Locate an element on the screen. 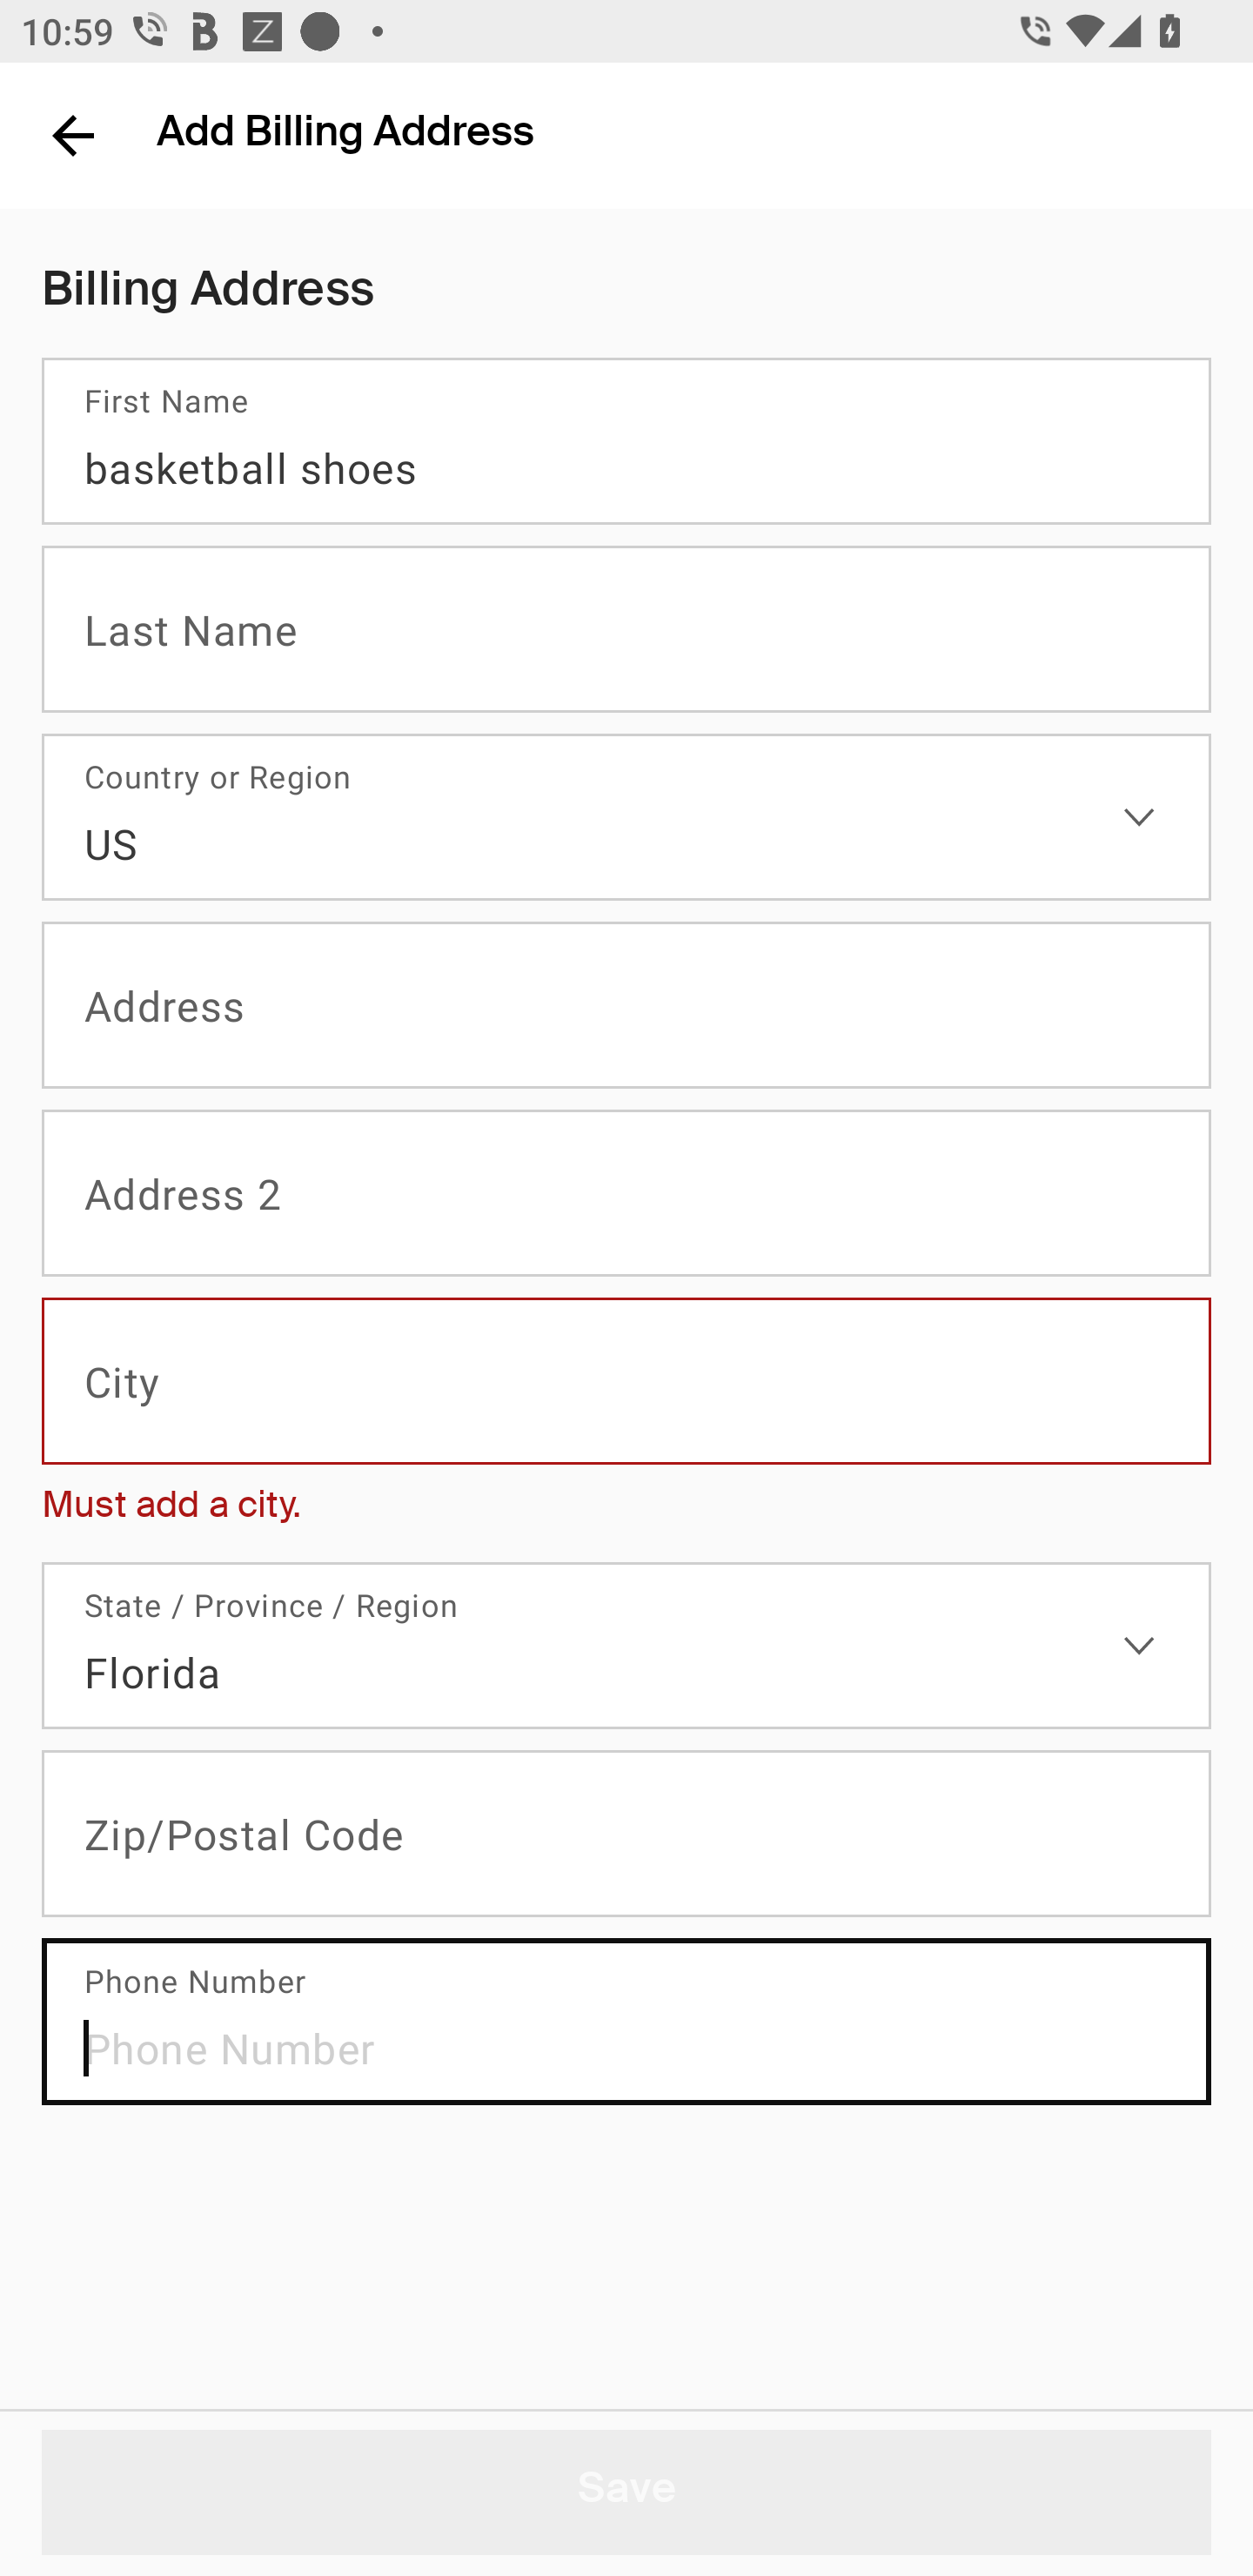 The width and height of the screenshot is (1253, 2576). Save is located at coordinates (626, 2492).